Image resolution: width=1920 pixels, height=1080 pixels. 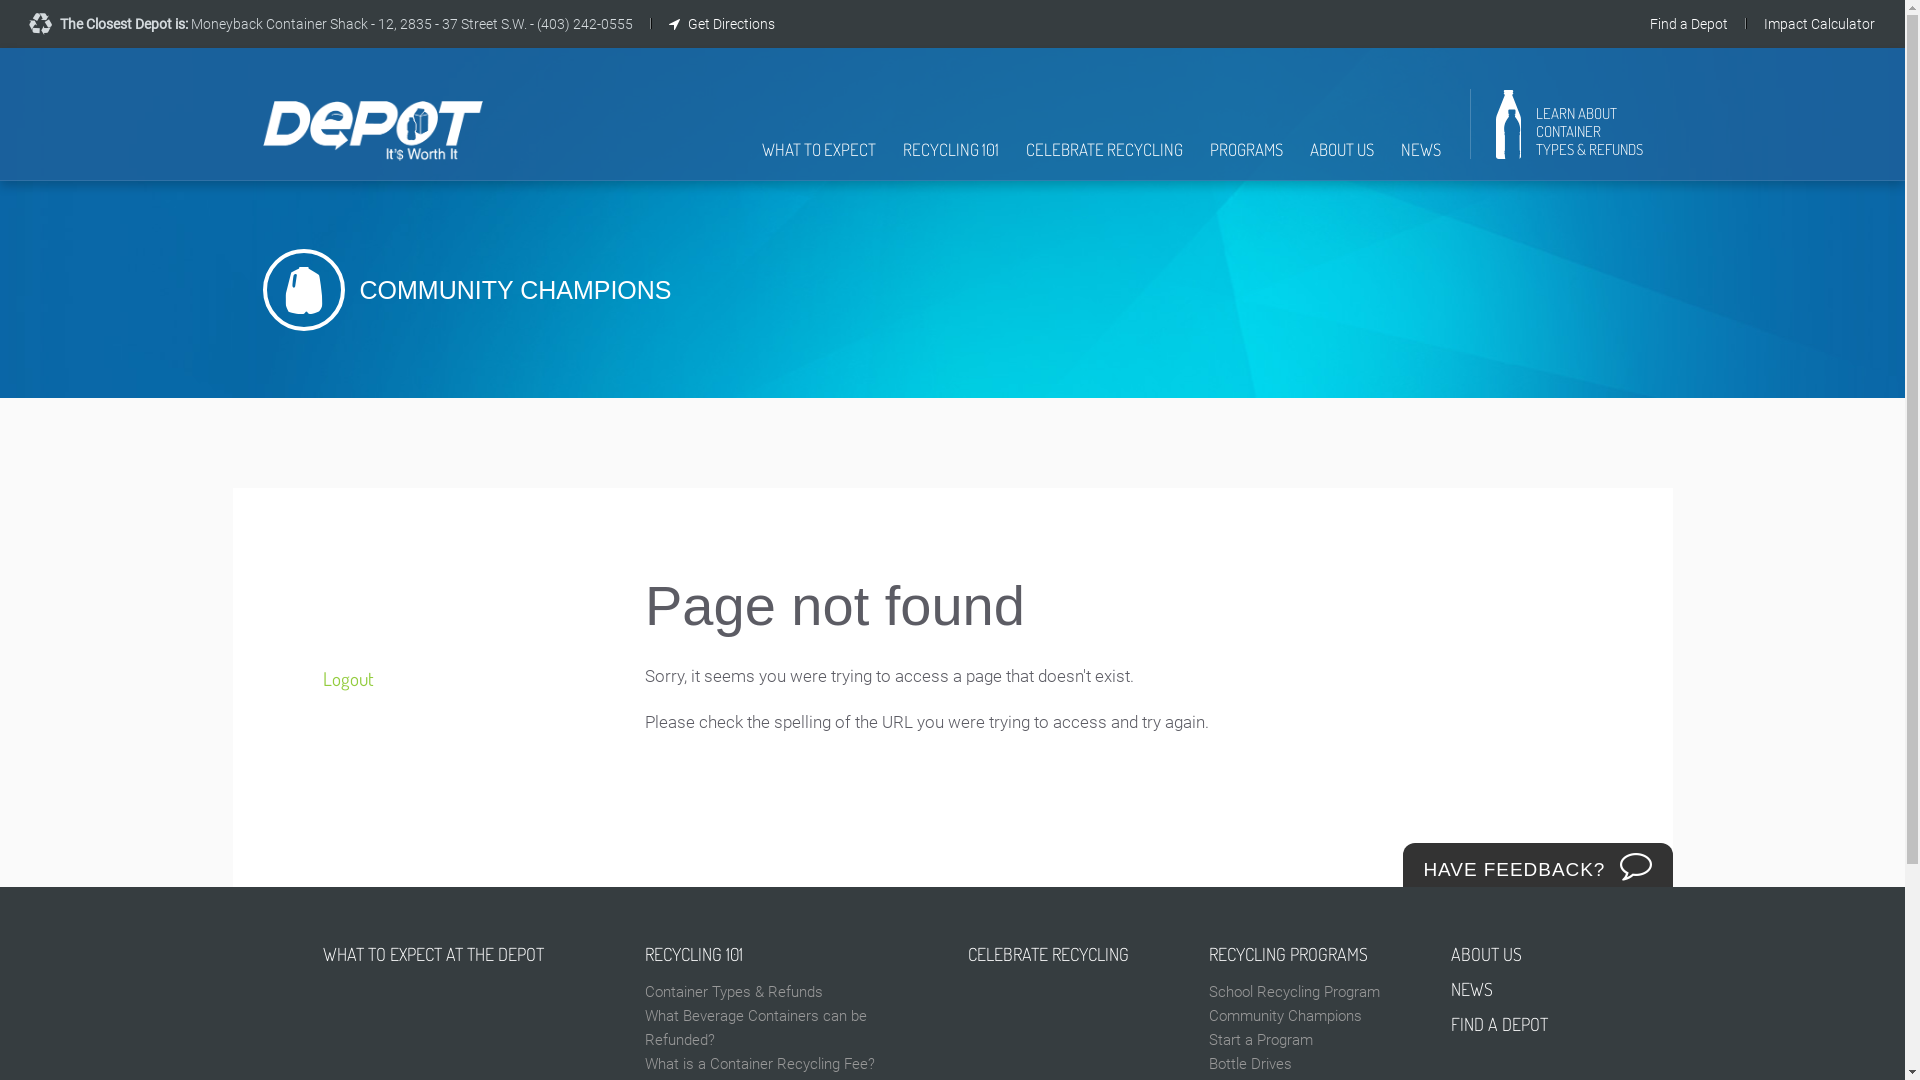 What do you see at coordinates (1315, 992) in the screenshot?
I see `School Recycling Program` at bounding box center [1315, 992].